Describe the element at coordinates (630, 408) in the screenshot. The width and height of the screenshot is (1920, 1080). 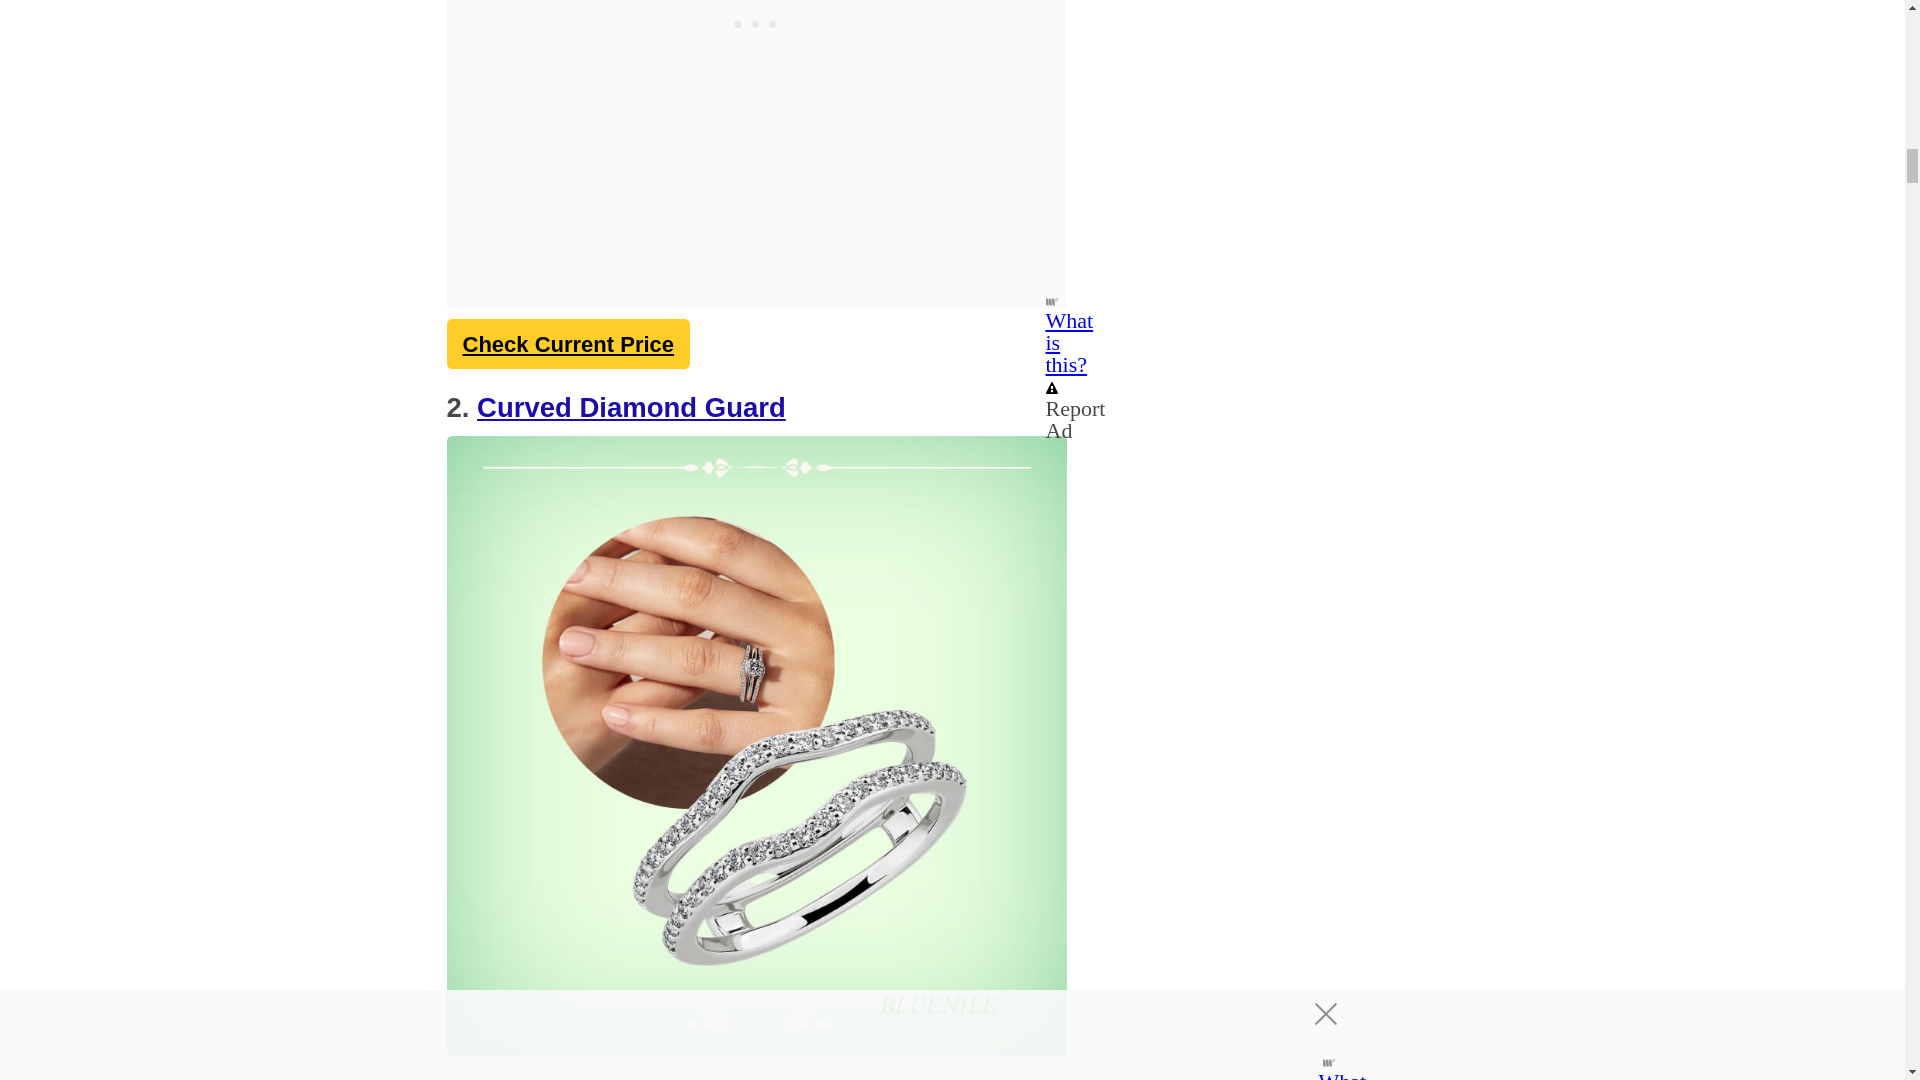
I see `Curved Diamond Guard` at that location.